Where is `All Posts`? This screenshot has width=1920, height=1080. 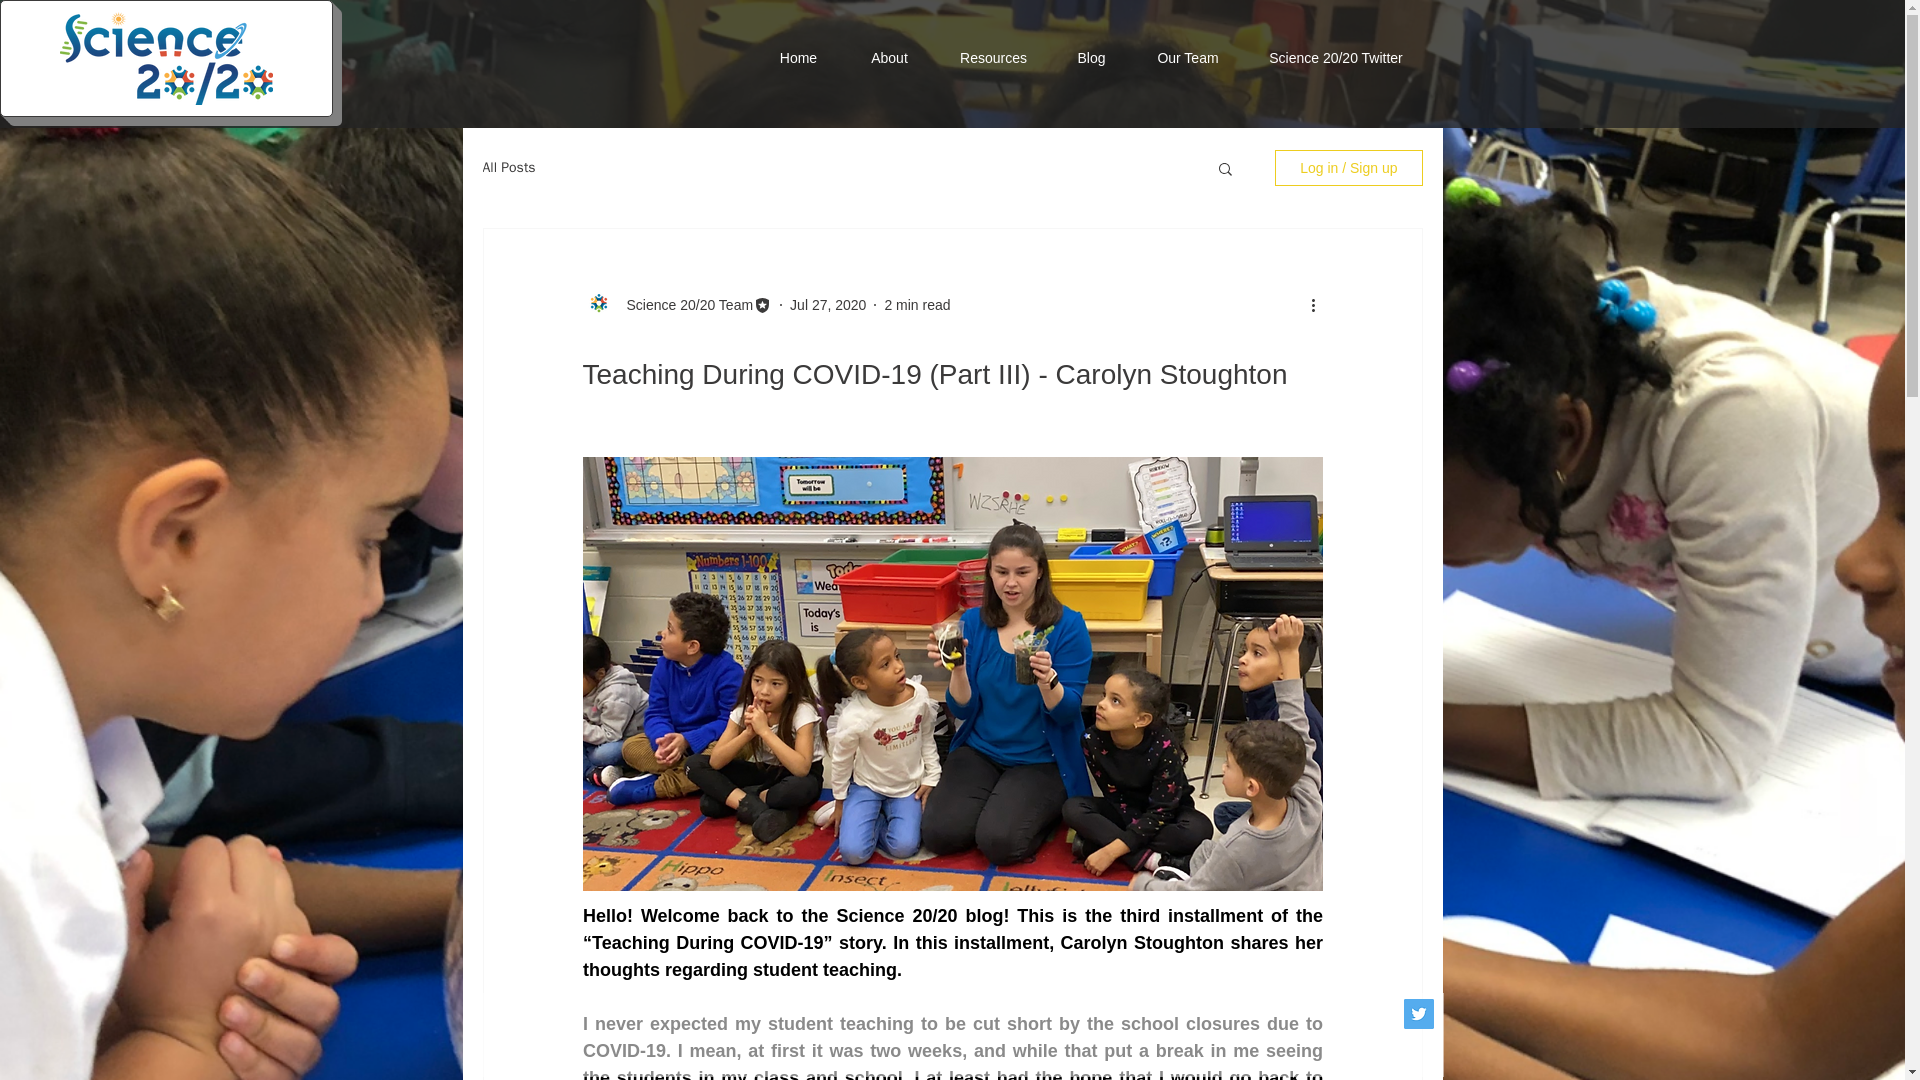 All Posts is located at coordinates (508, 168).